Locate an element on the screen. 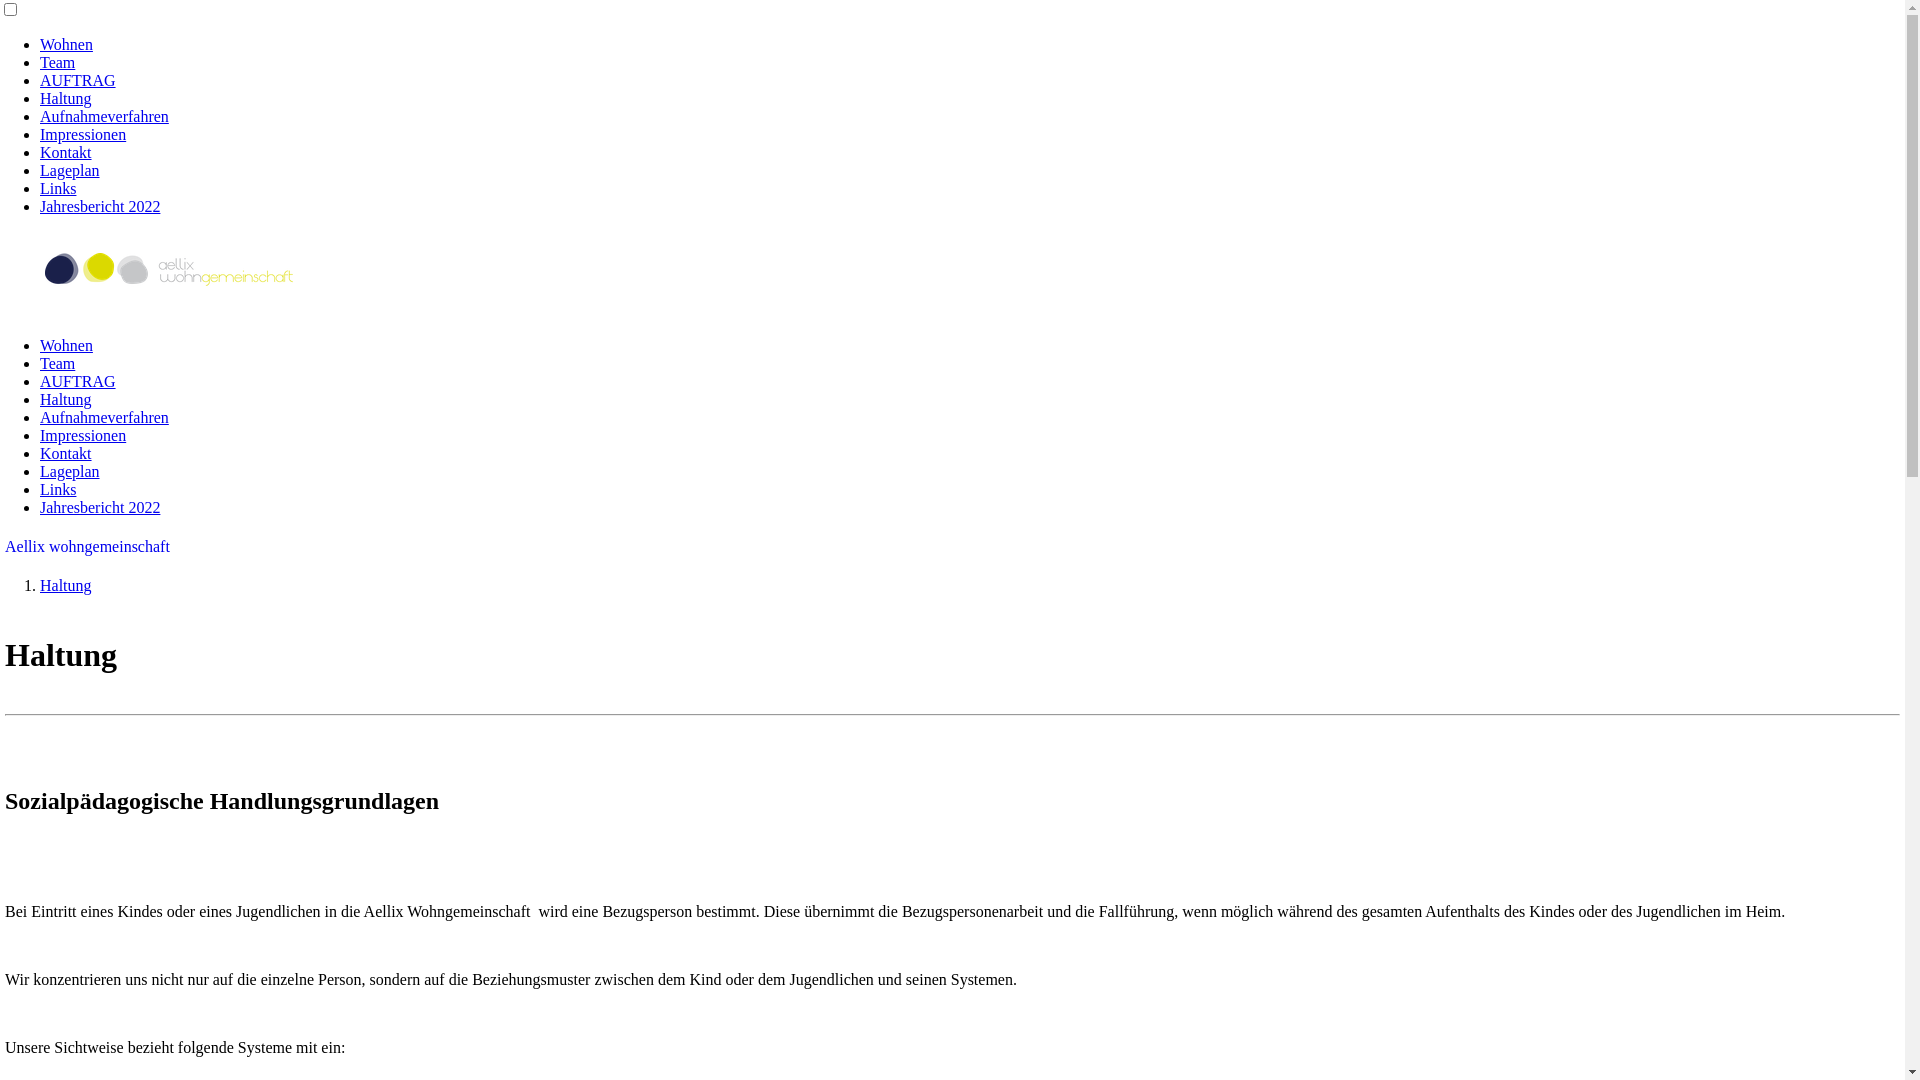 Image resolution: width=1920 pixels, height=1080 pixels. AUFTRAG is located at coordinates (78, 382).